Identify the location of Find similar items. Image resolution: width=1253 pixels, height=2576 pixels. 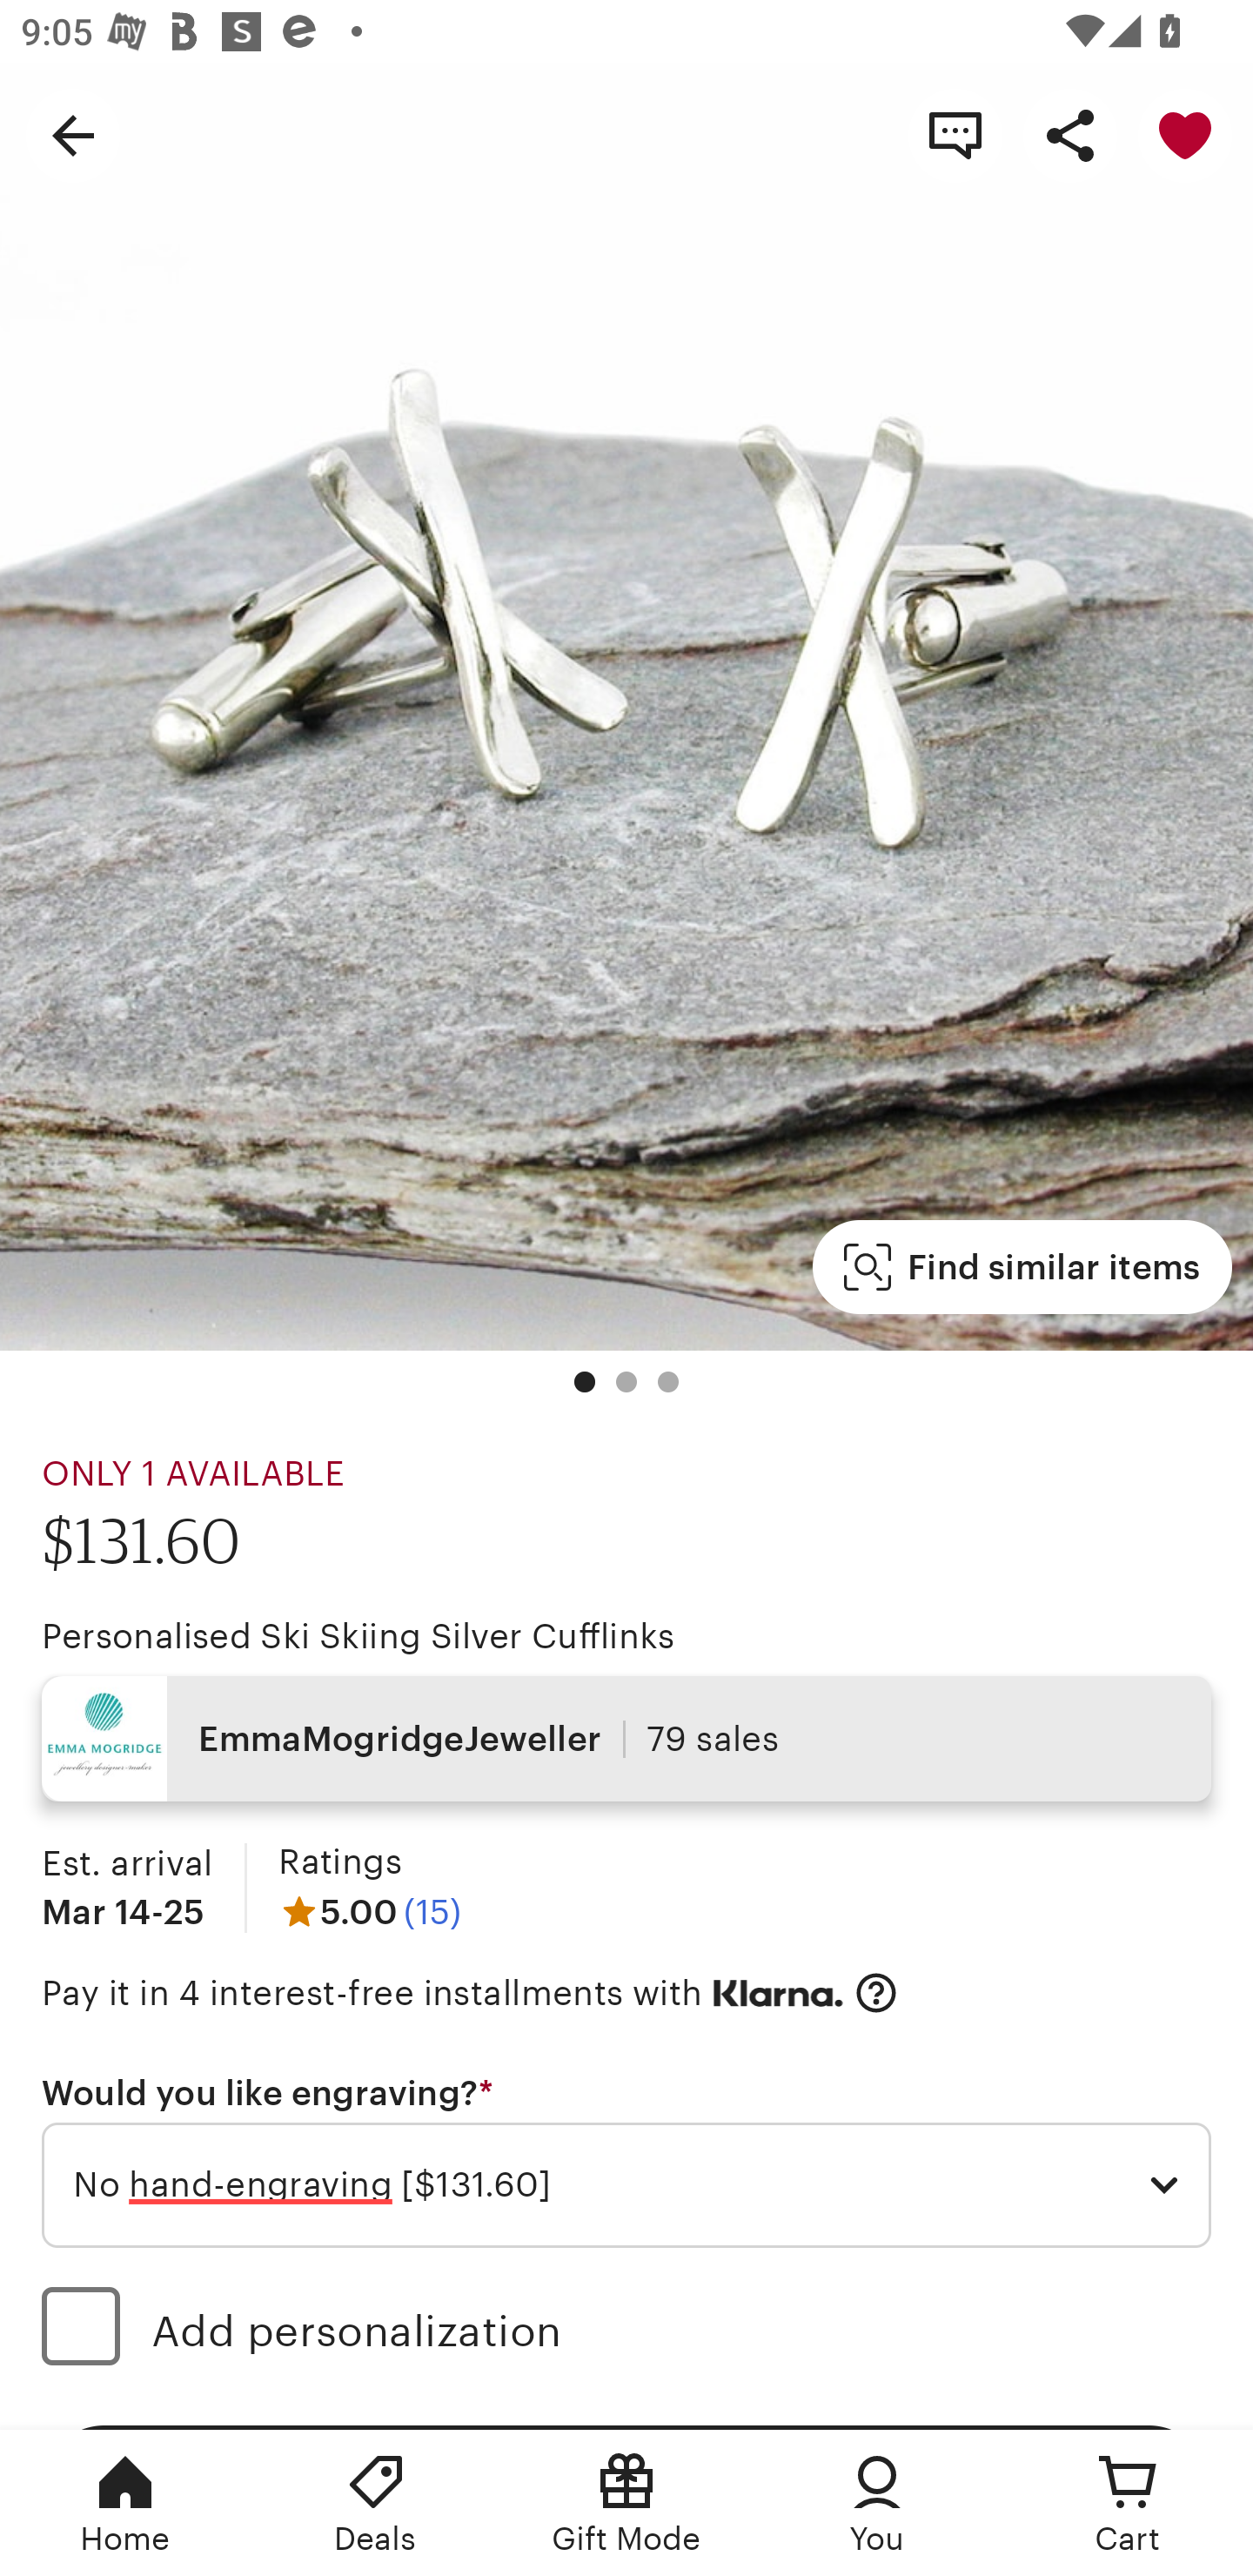
(1022, 1267).